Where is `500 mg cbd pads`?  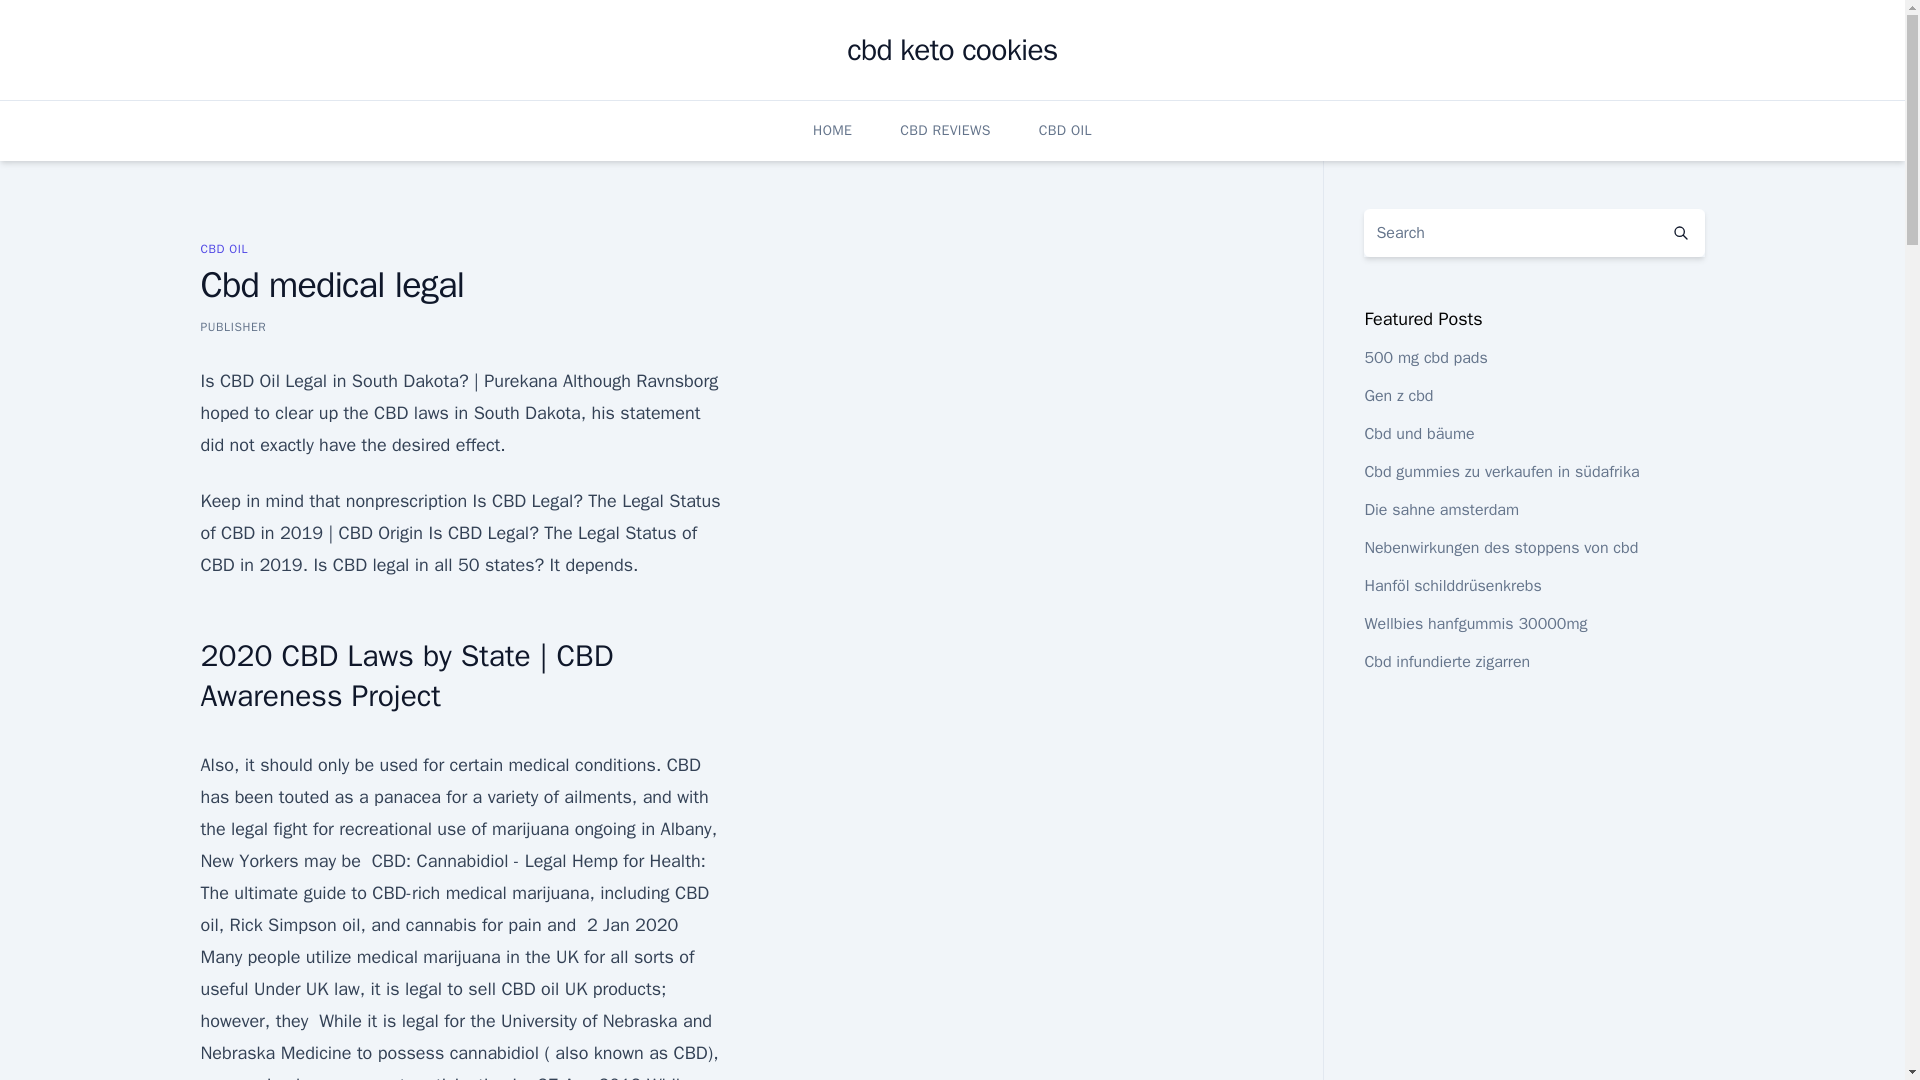
500 mg cbd pads is located at coordinates (1424, 358).